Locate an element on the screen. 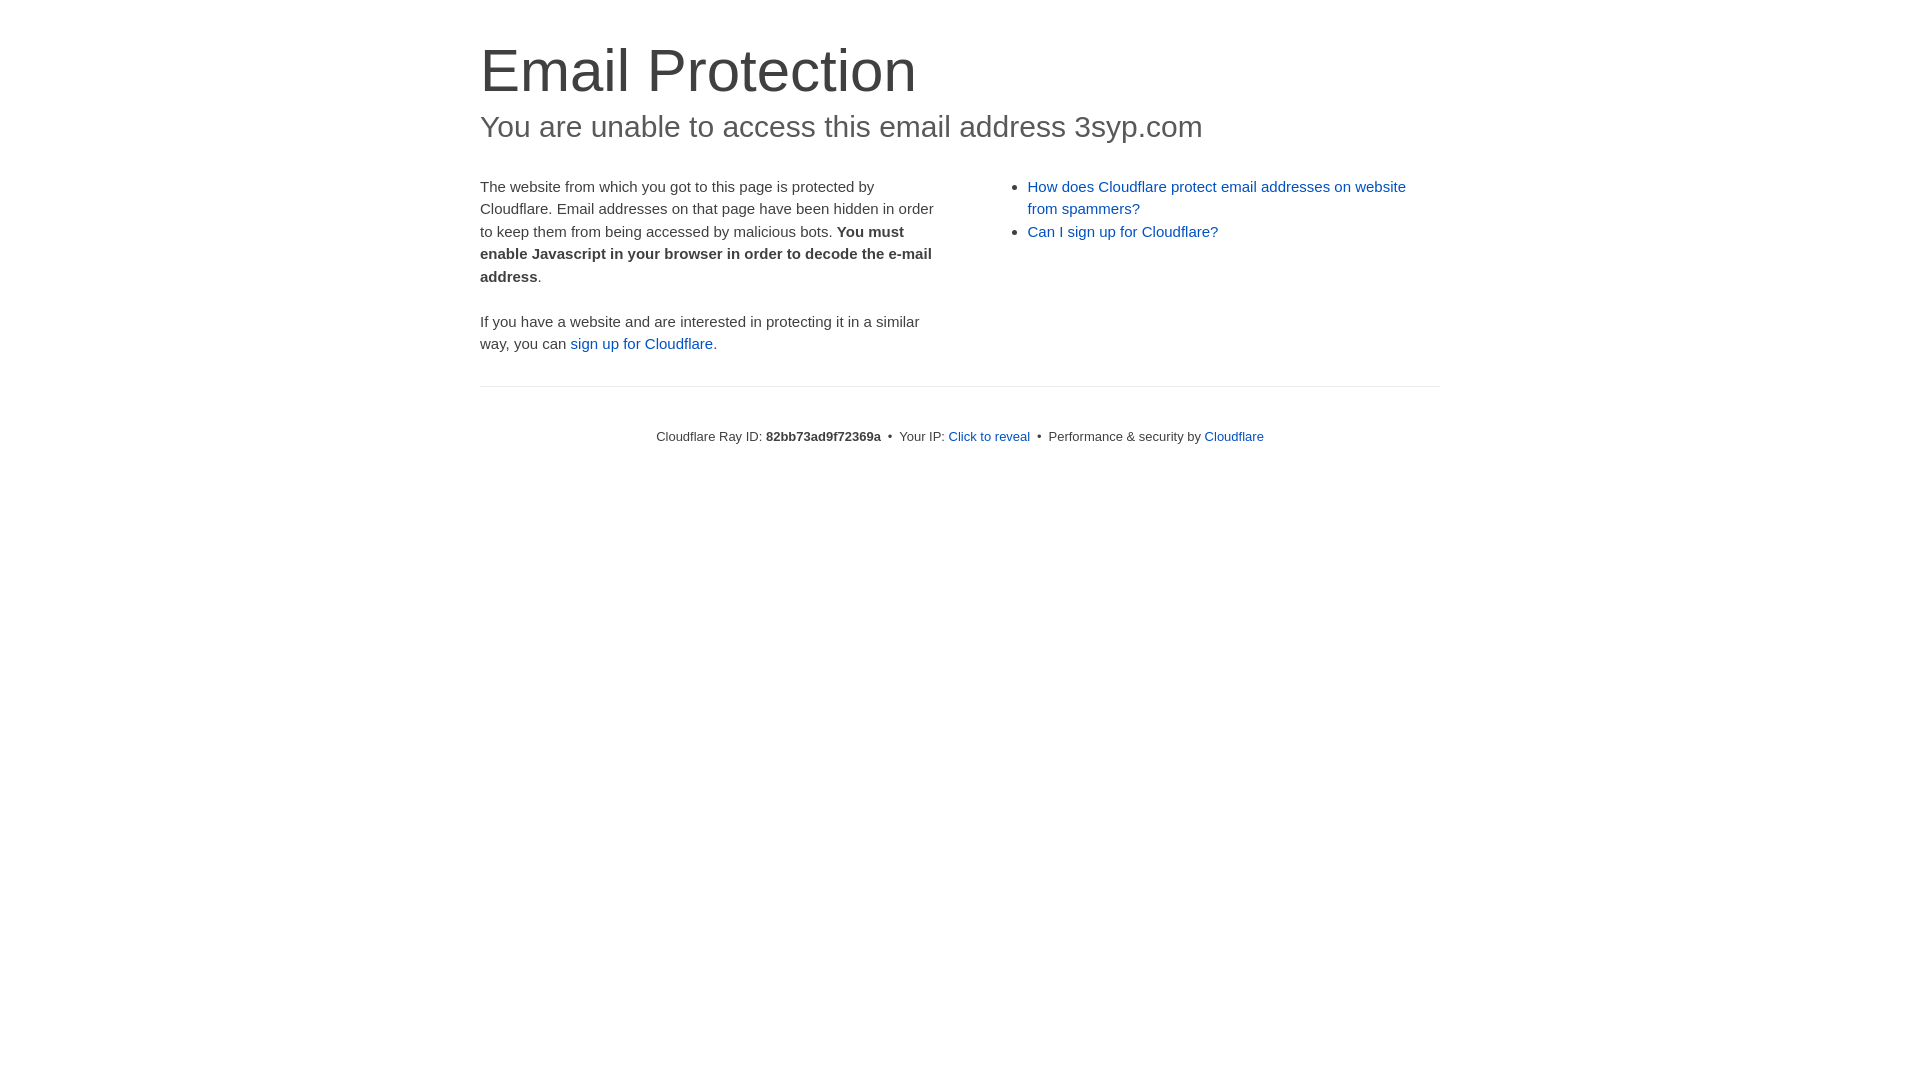 This screenshot has height=1080, width=1920. sign up for Cloudflare is located at coordinates (642, 344).